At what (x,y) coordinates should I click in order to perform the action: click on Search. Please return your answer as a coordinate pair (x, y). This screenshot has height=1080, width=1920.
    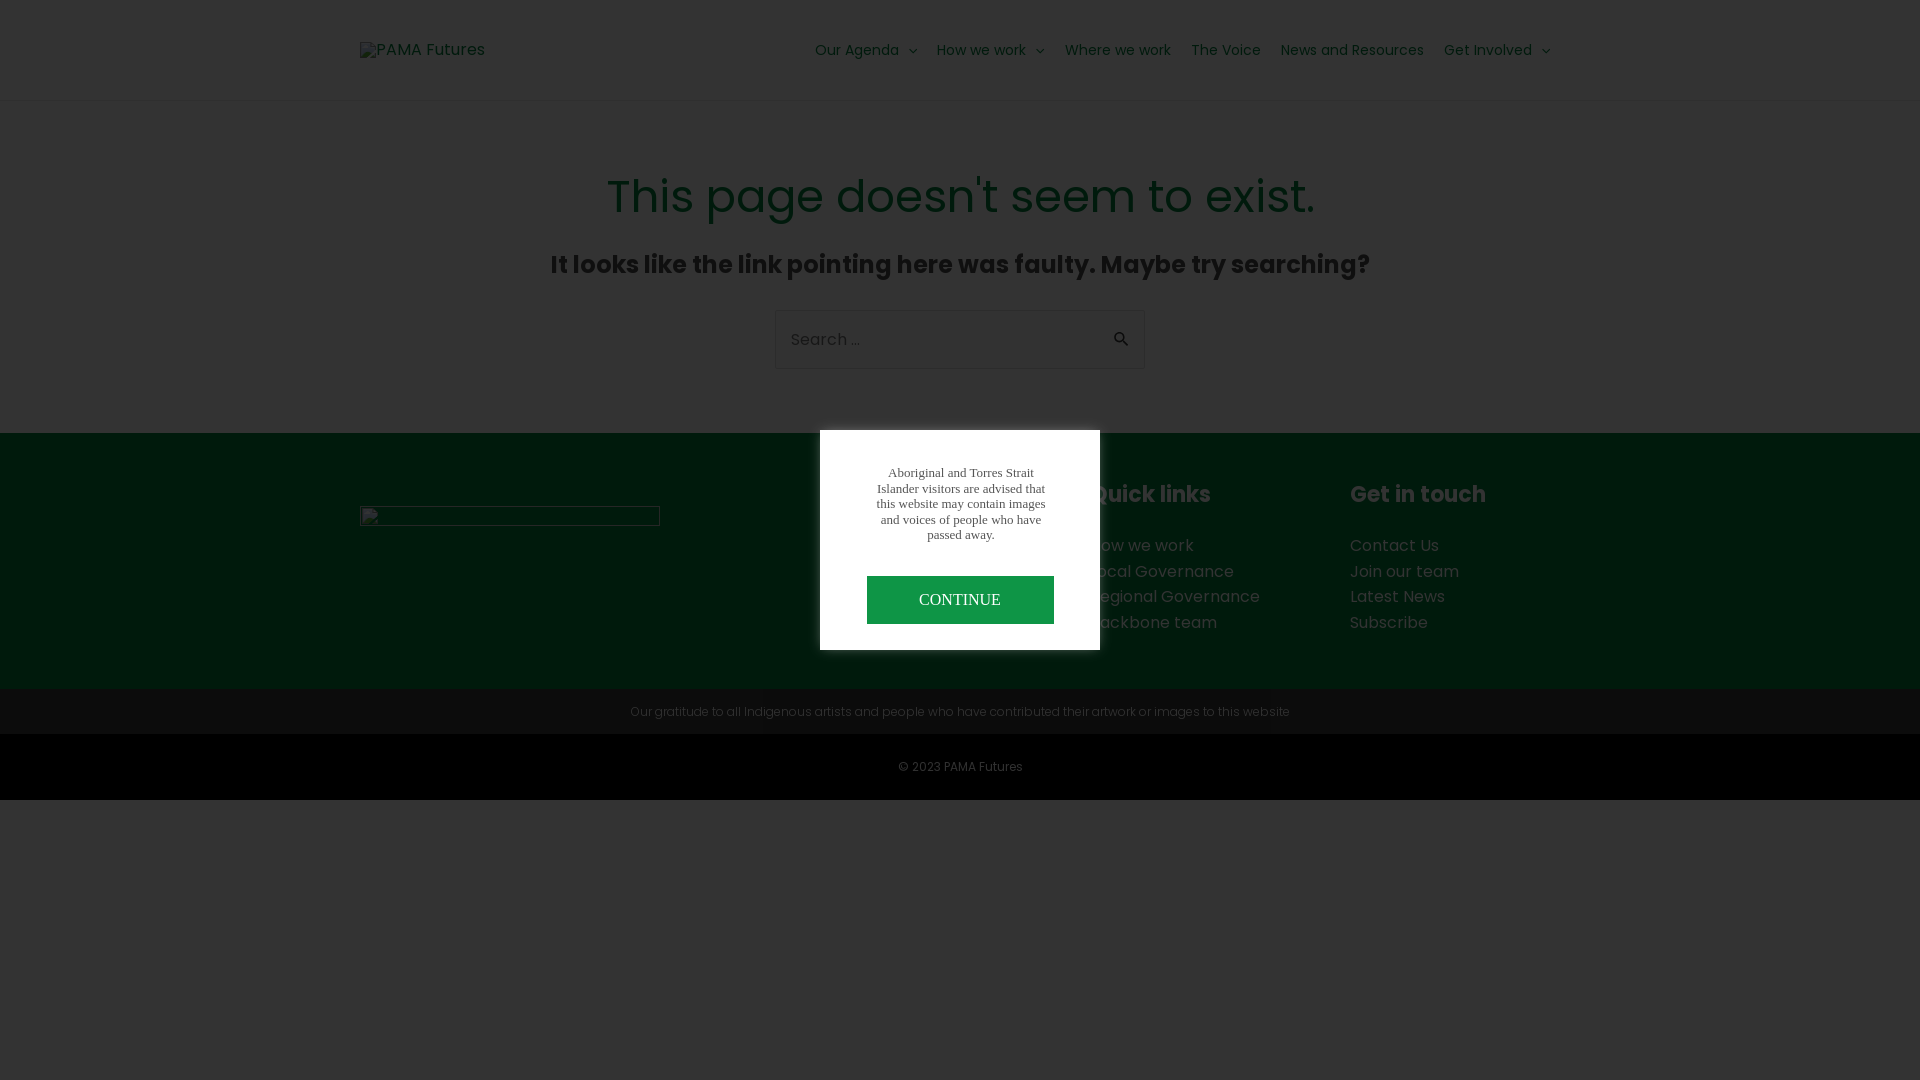
    Looking at the image, I should click on (1122, 331).